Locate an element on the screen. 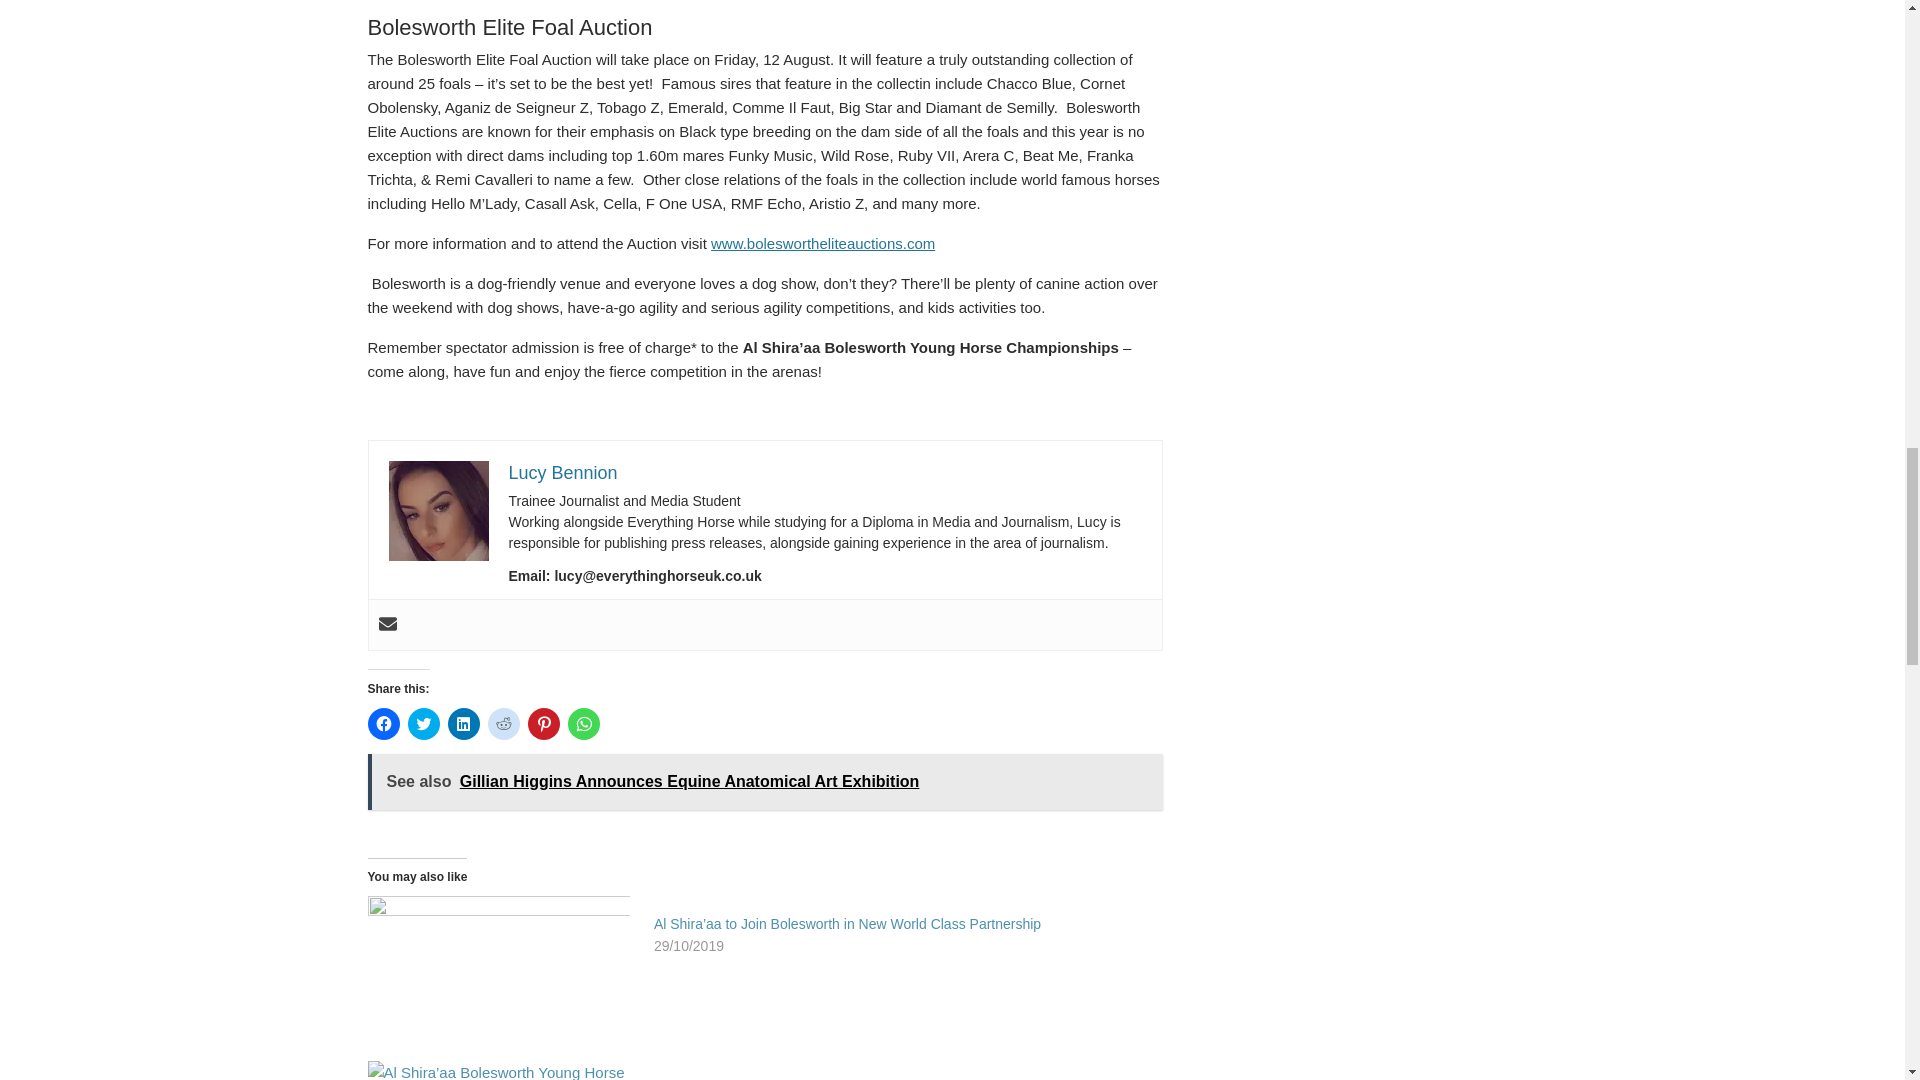 Image resolution: width=1920 pixels, height=1080 pixels. Click to share on Facebook is located at coordinates (384, 724).